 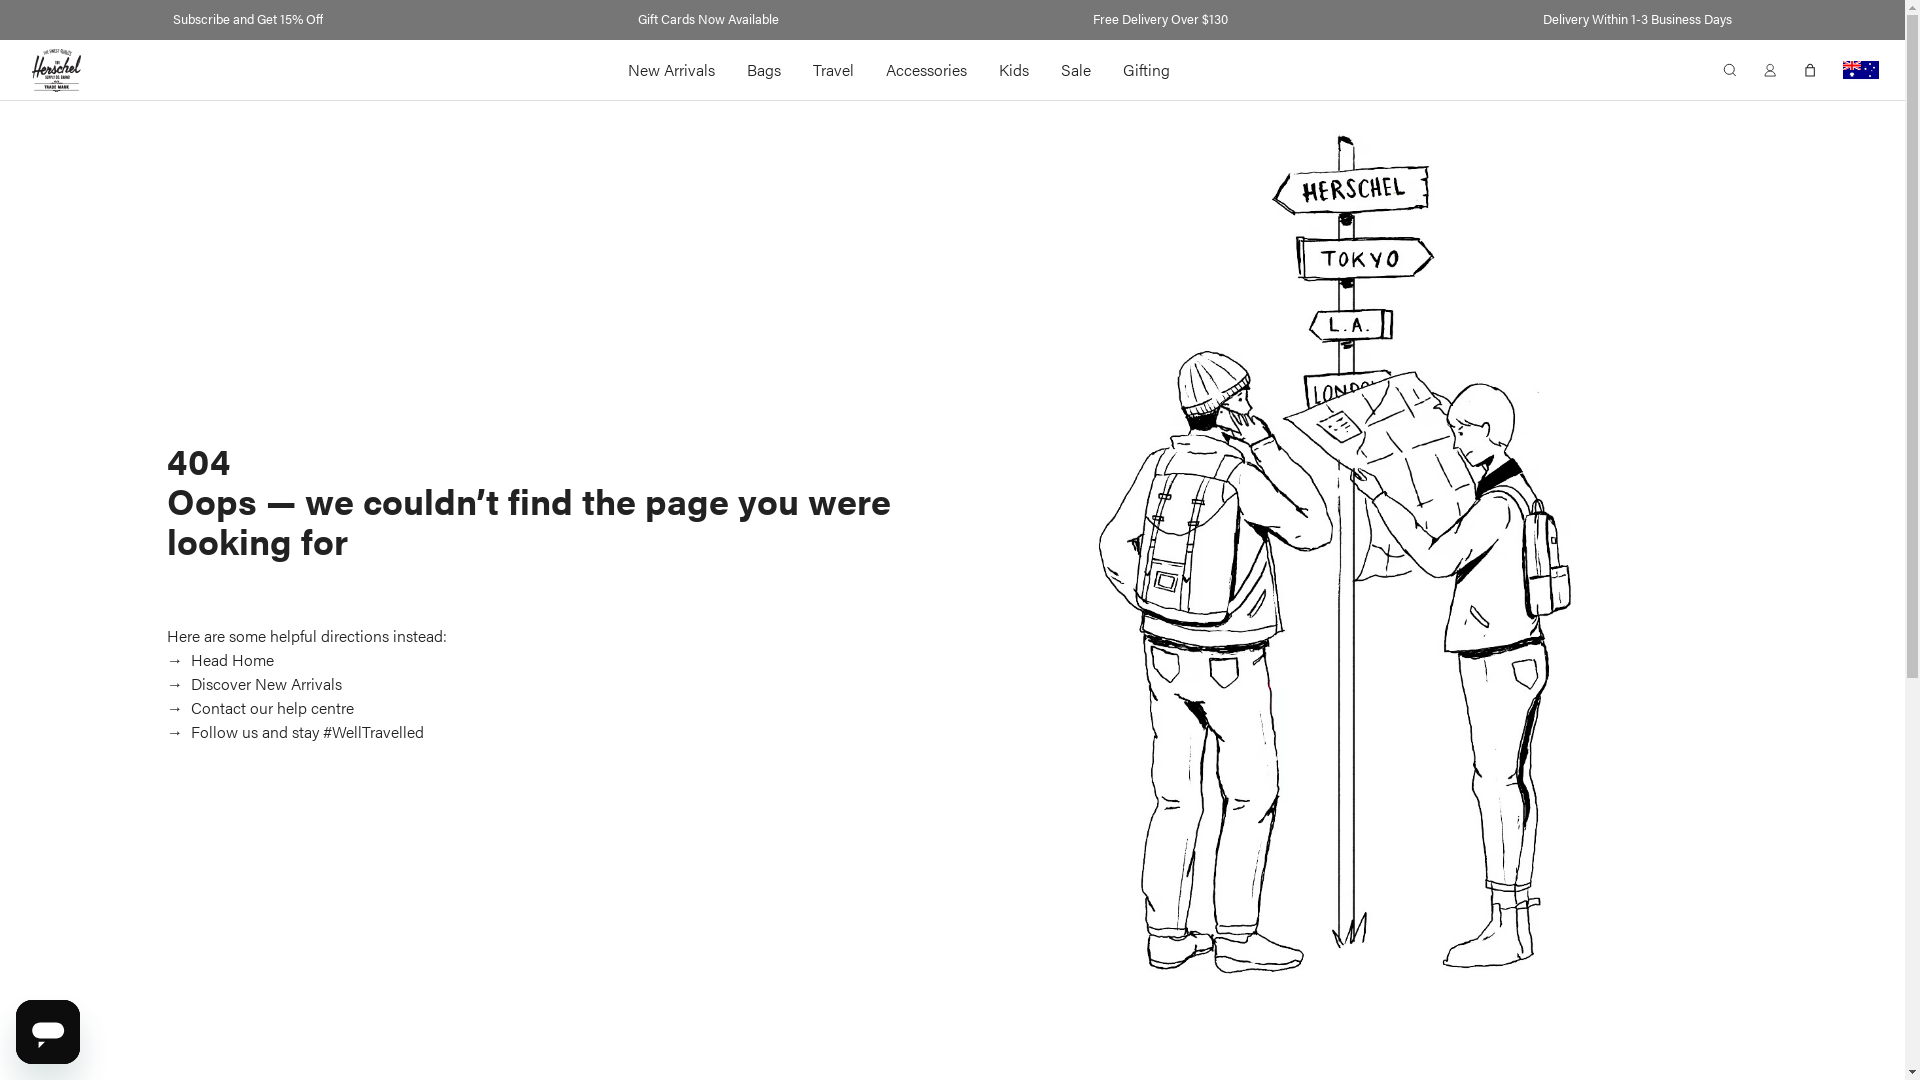 I want to click on Select a region, so click(x=1861, y=70).